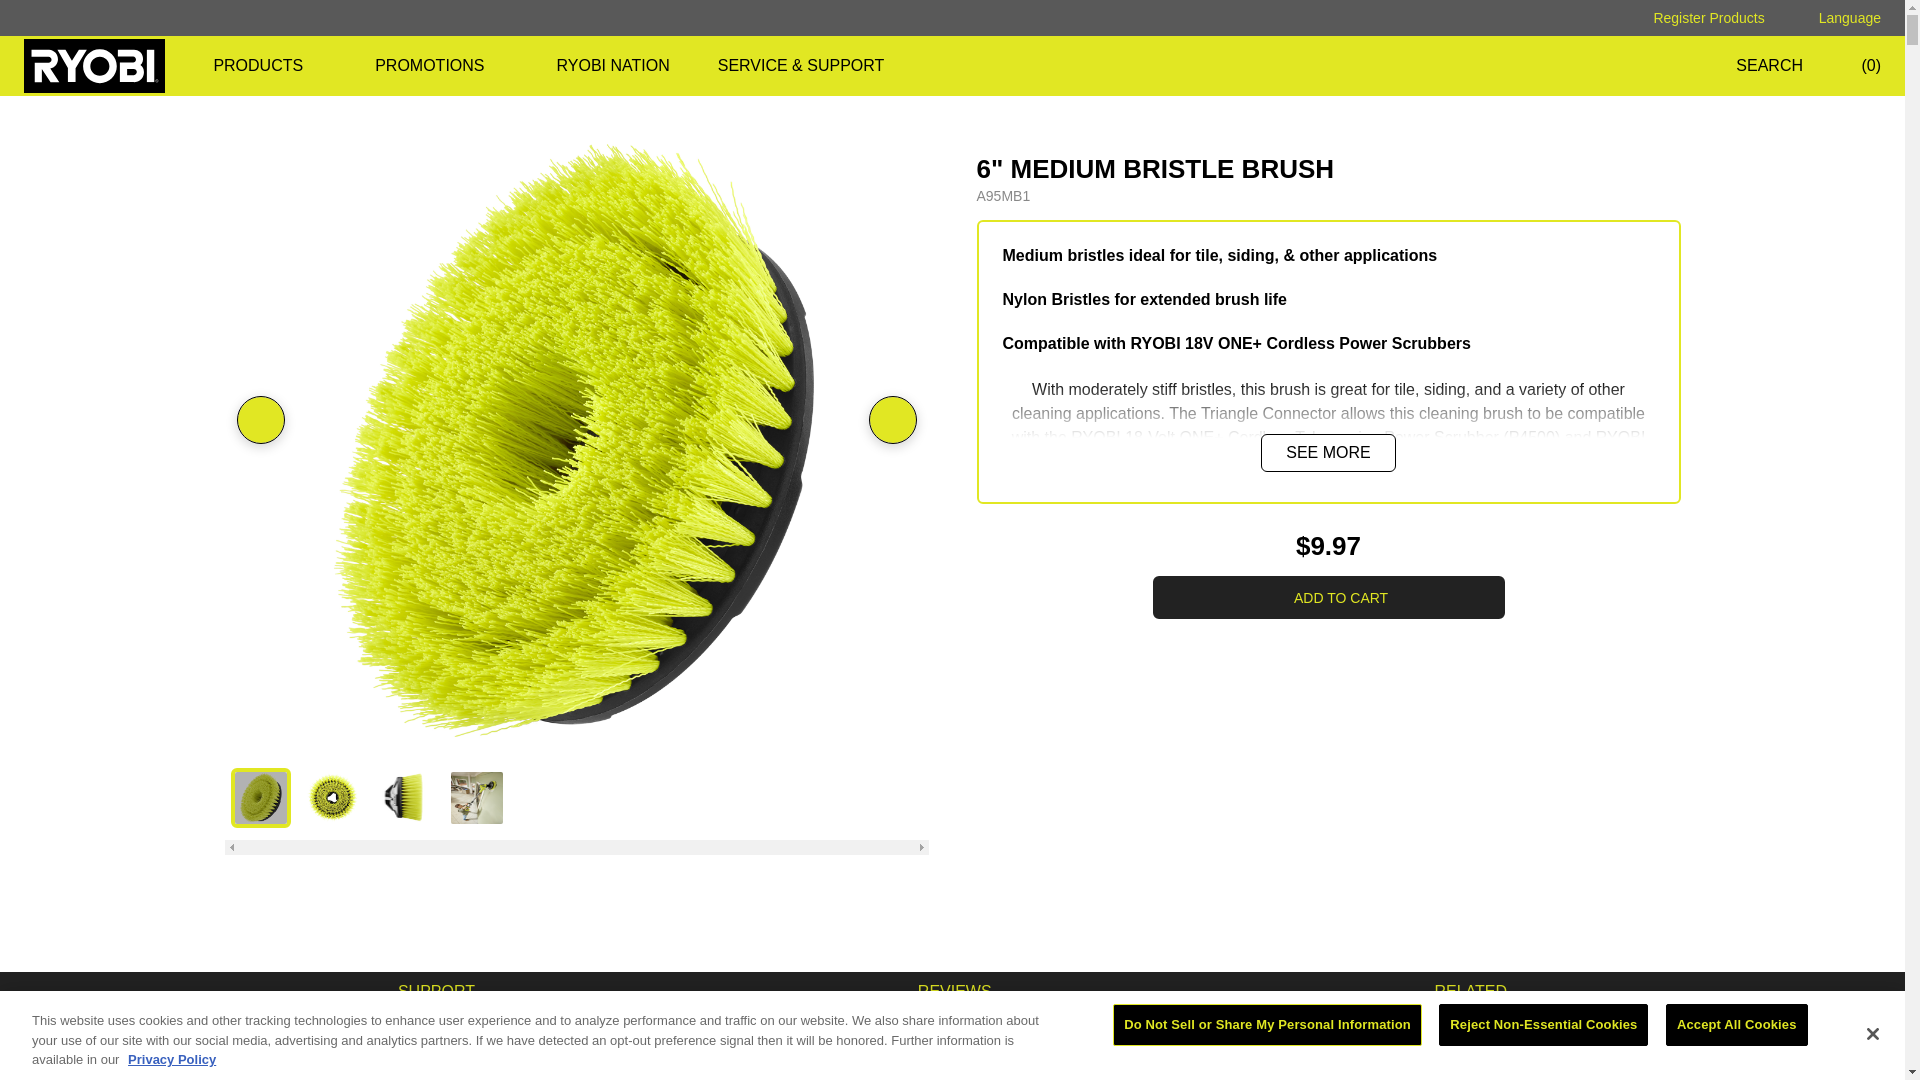 The height and width of the screenshot is (1080, 1920). What do you see at coordinates (613, 66) in the screenshot?
I see `RYOBI NATION` at bounding box center [613, 66].